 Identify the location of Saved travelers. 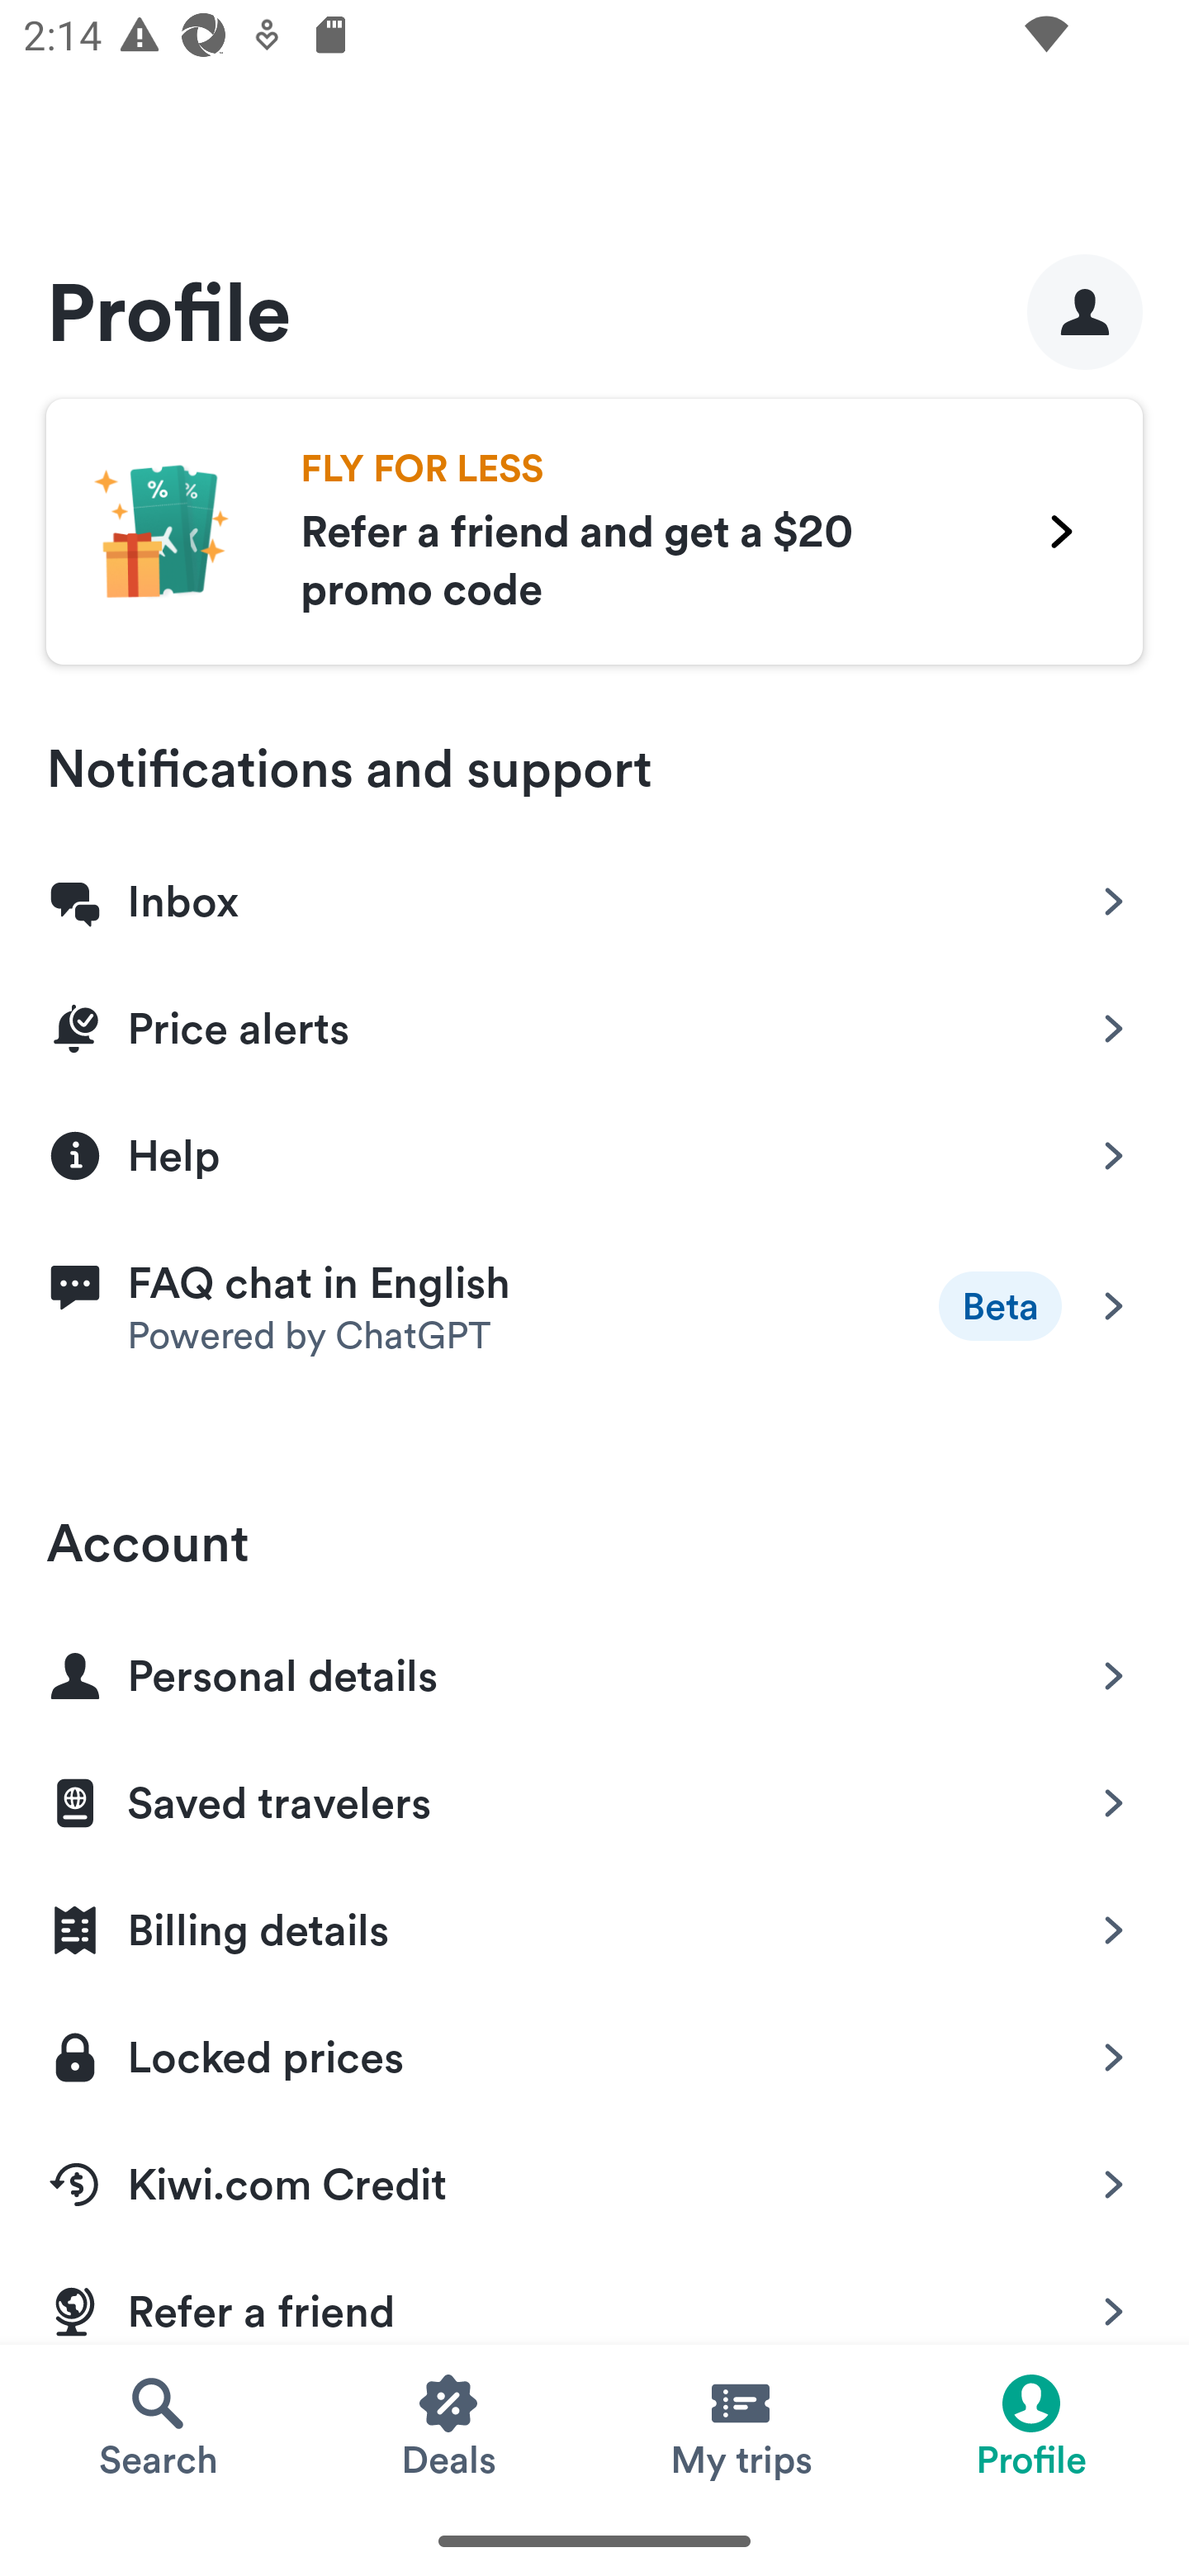
(594, 1797).